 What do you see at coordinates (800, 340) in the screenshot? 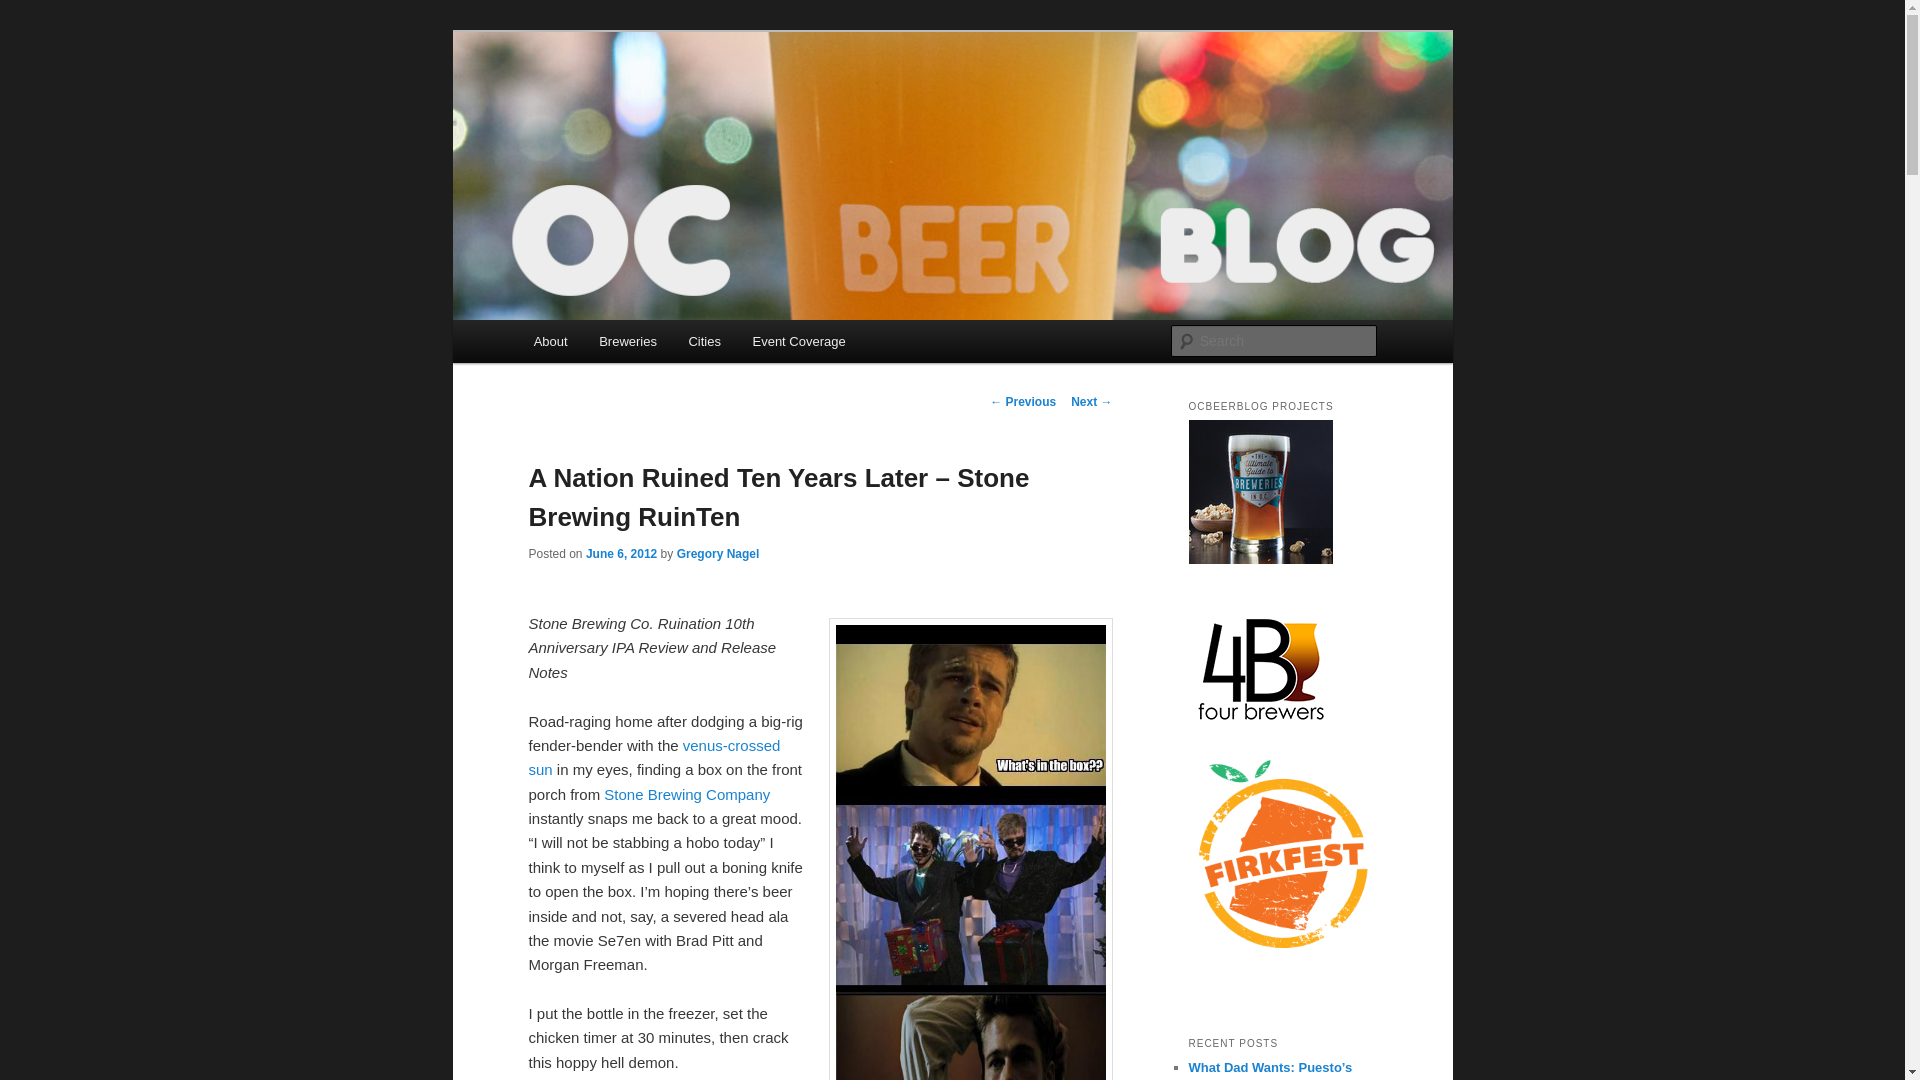
I see `Event Coverage` at bounding box center [800, 340].